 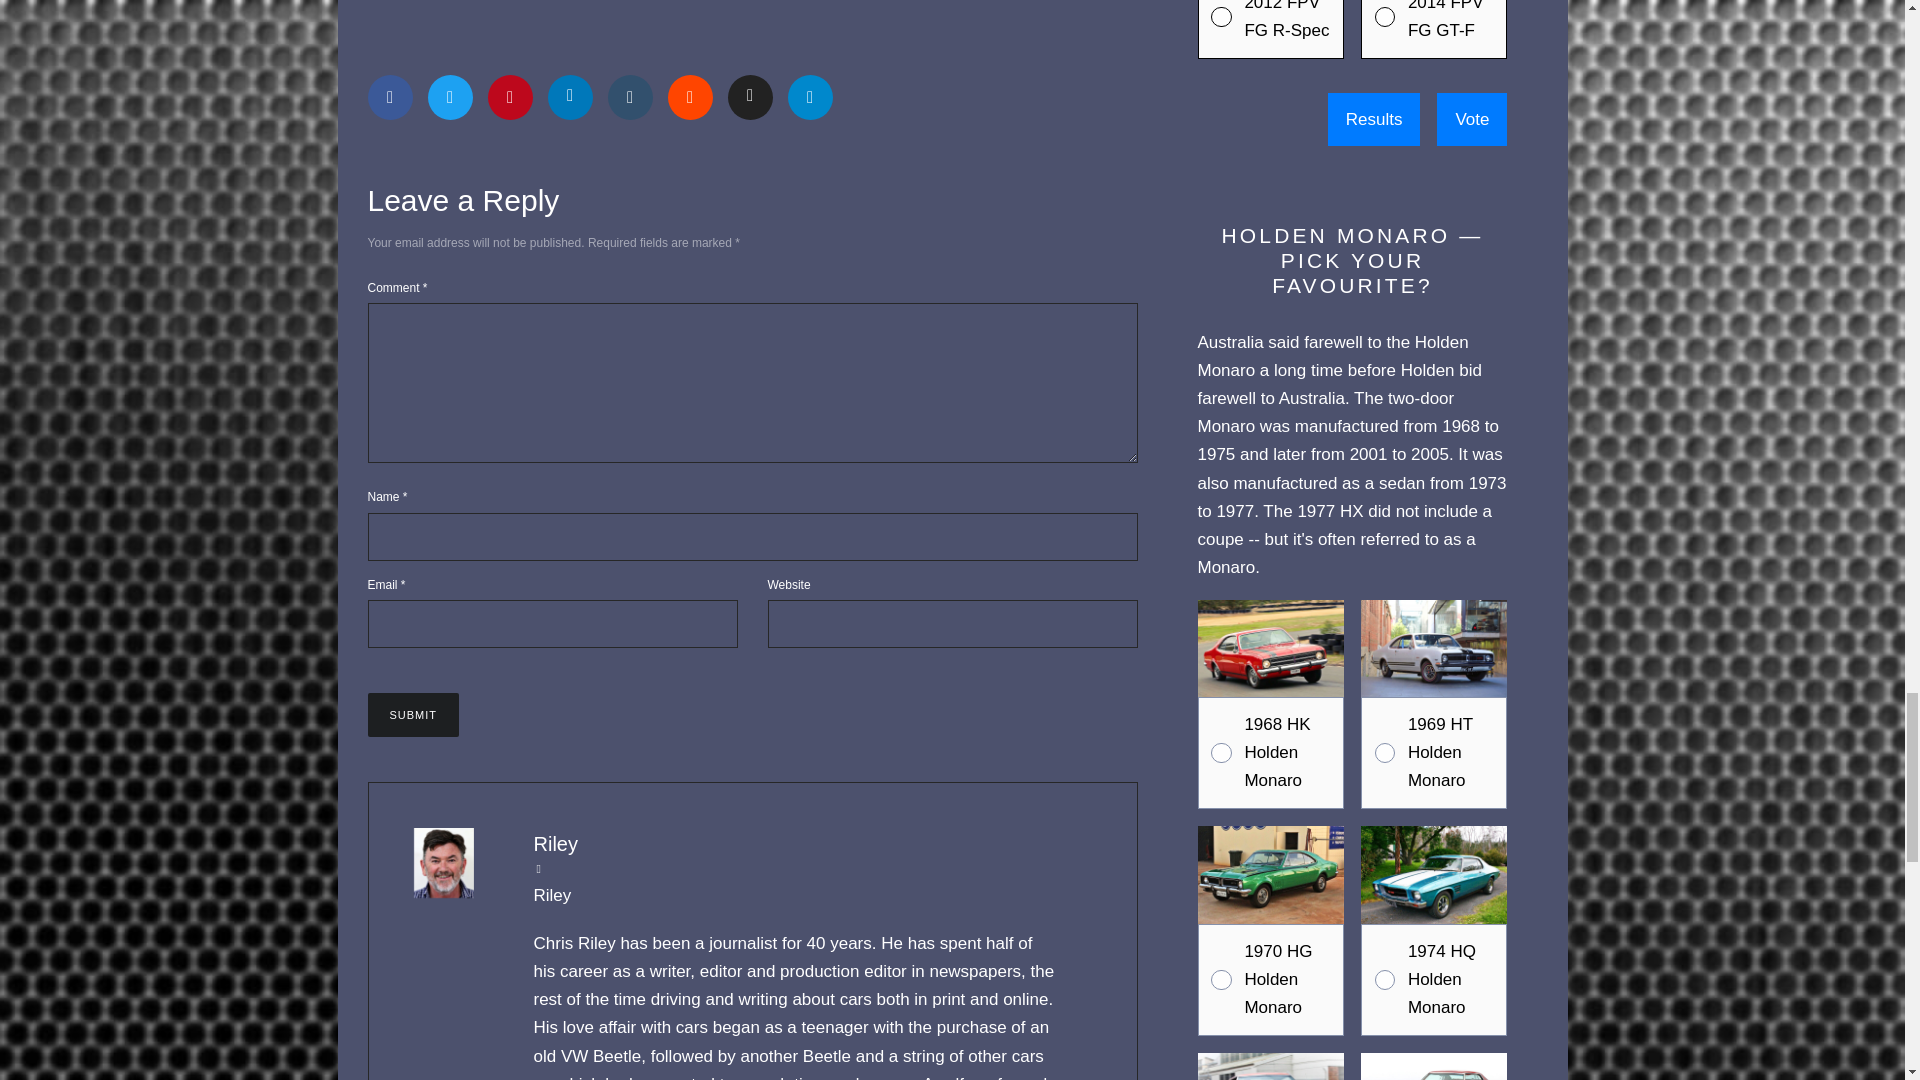 I want to click on Submit, so click(x=414, y=714).